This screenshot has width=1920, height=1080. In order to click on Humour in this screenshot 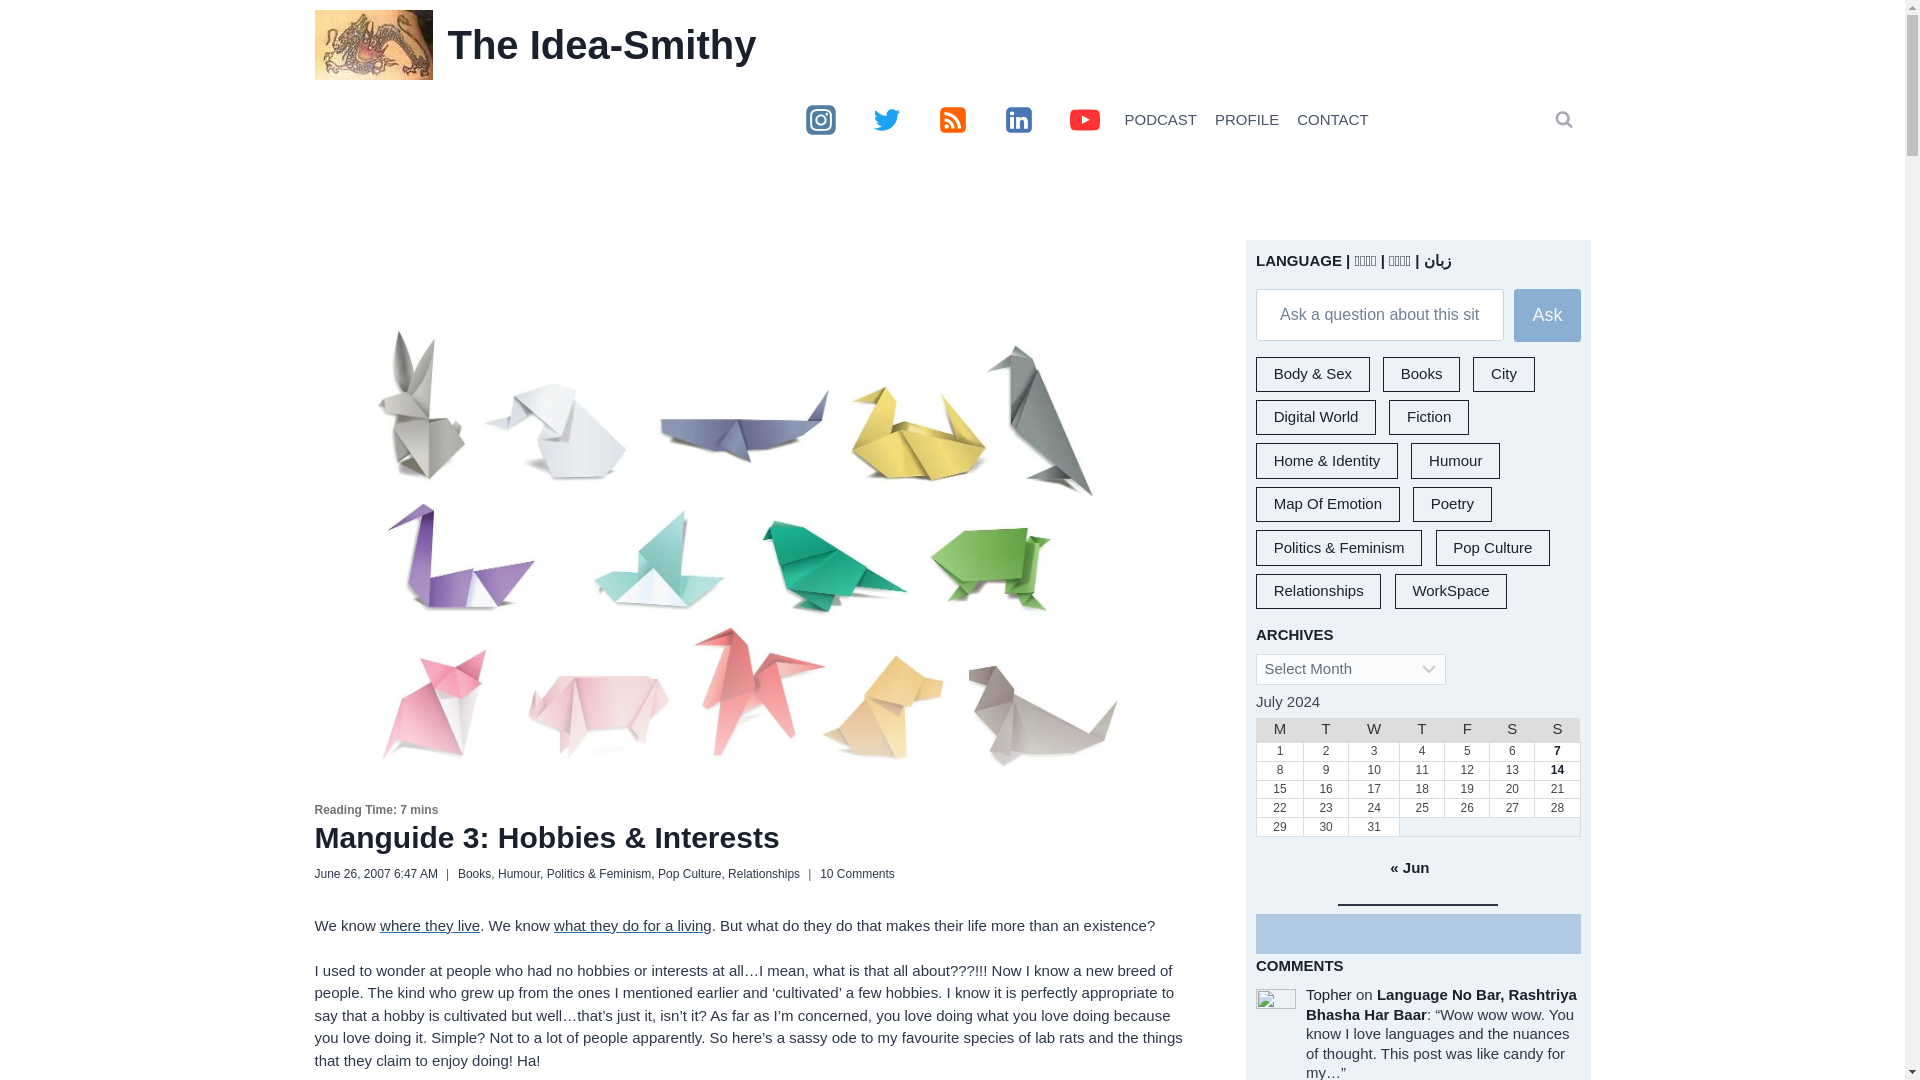, I will do `click(518, 874)`.